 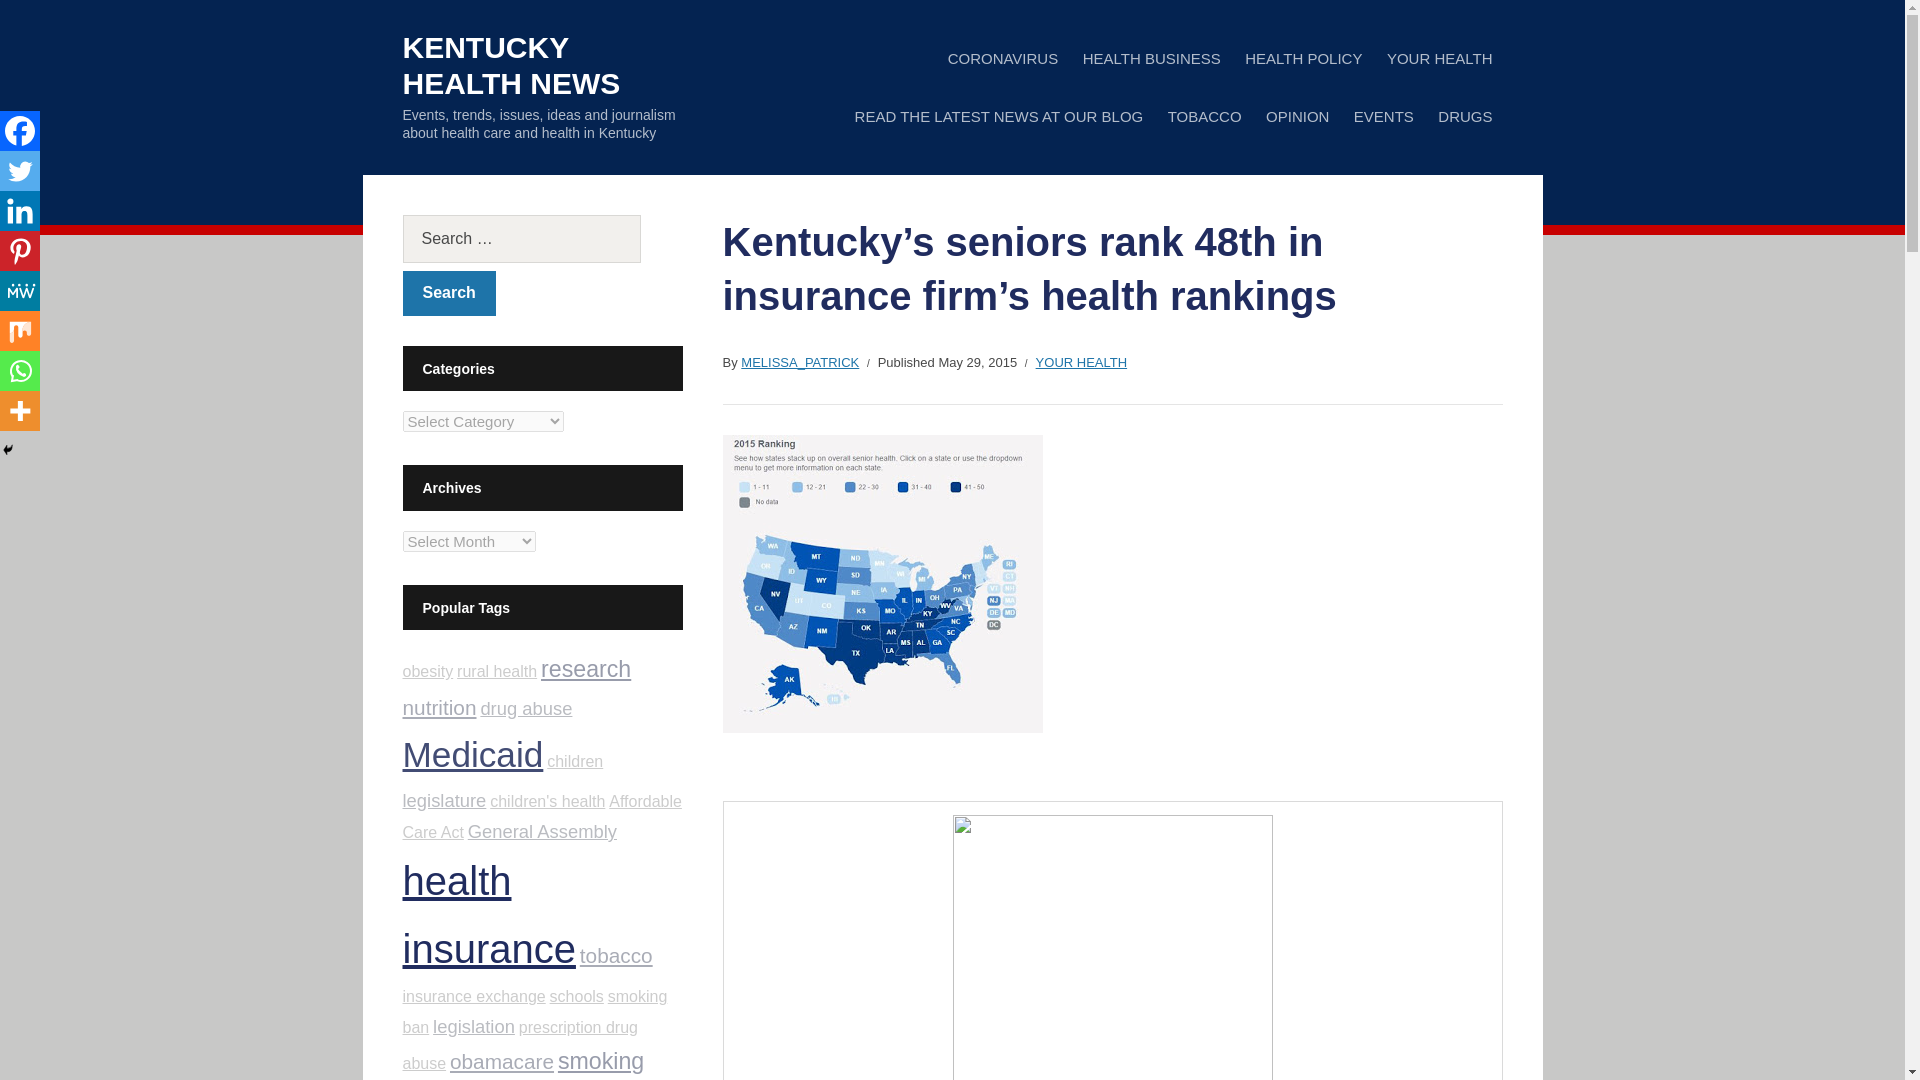 I want to click on Linkedin, so click(x=20, y=211).